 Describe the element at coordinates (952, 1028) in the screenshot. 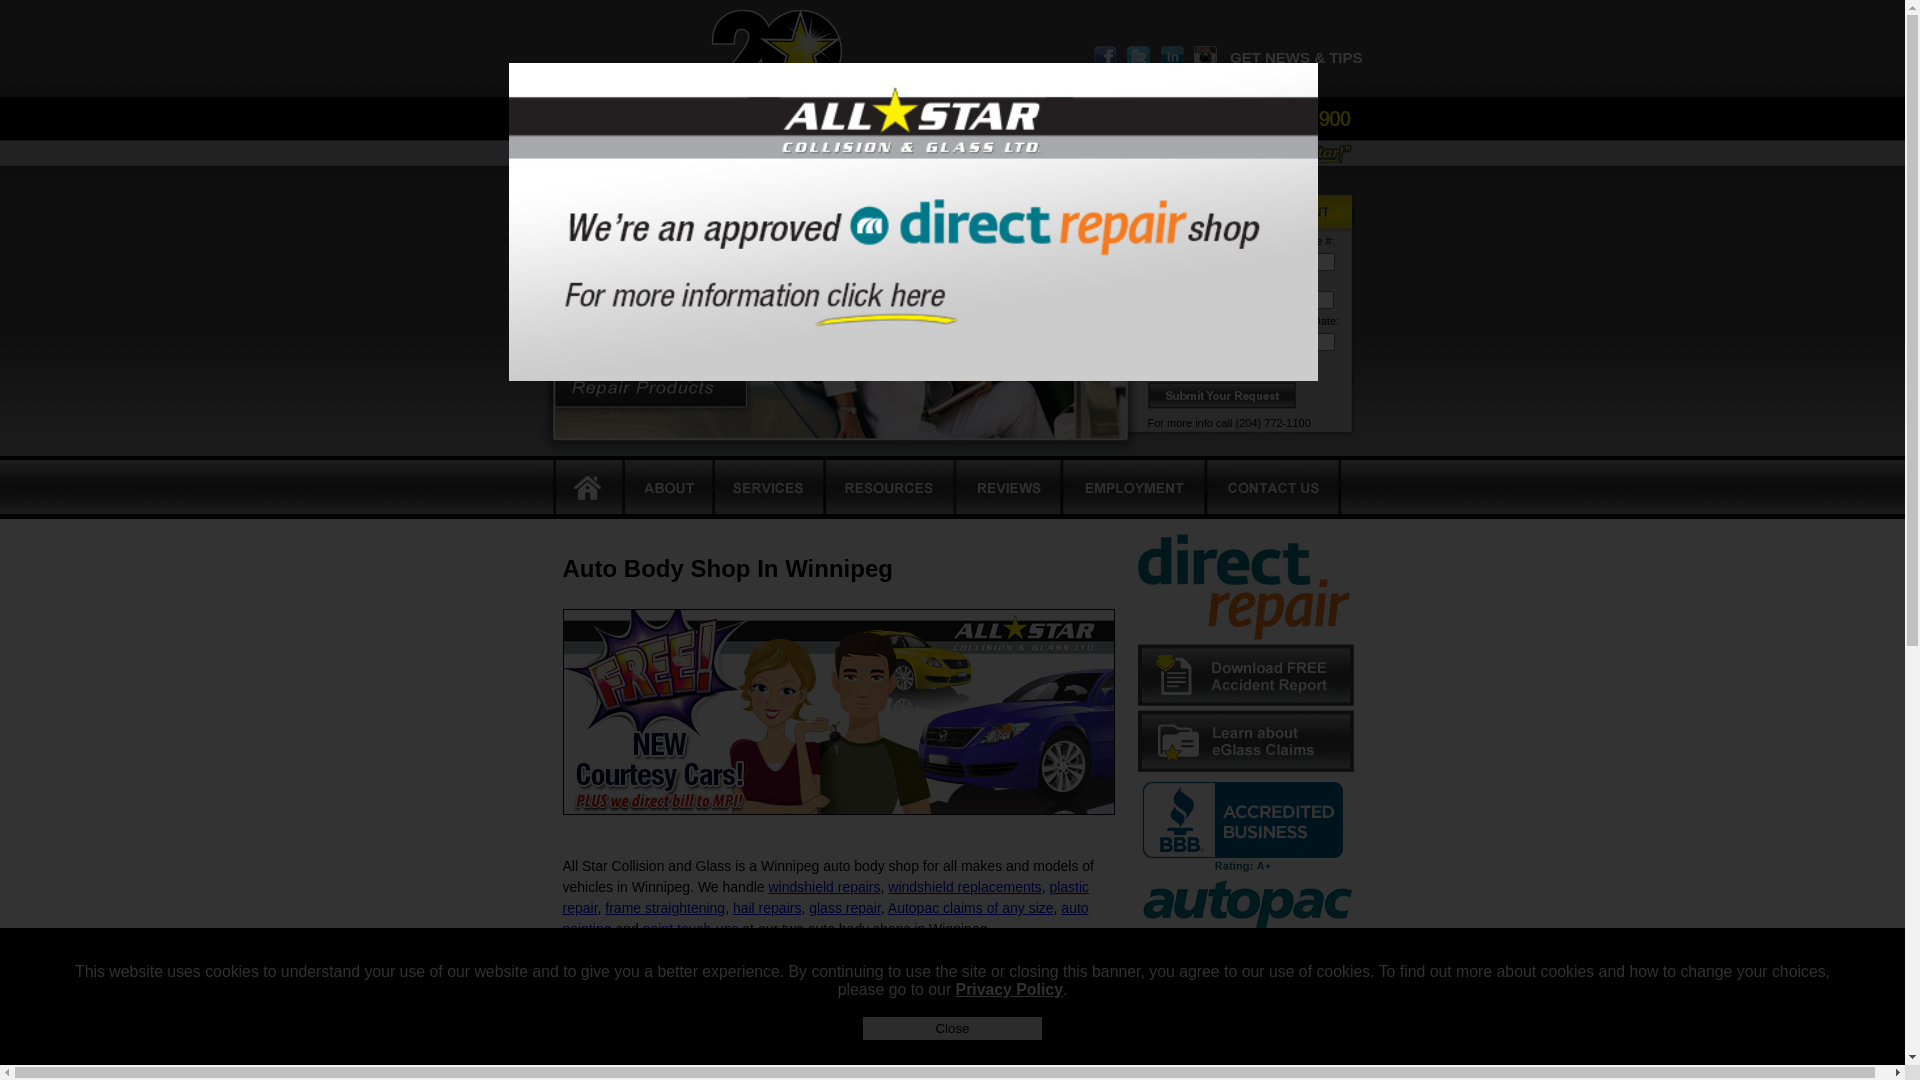

I see `Close` at that location.